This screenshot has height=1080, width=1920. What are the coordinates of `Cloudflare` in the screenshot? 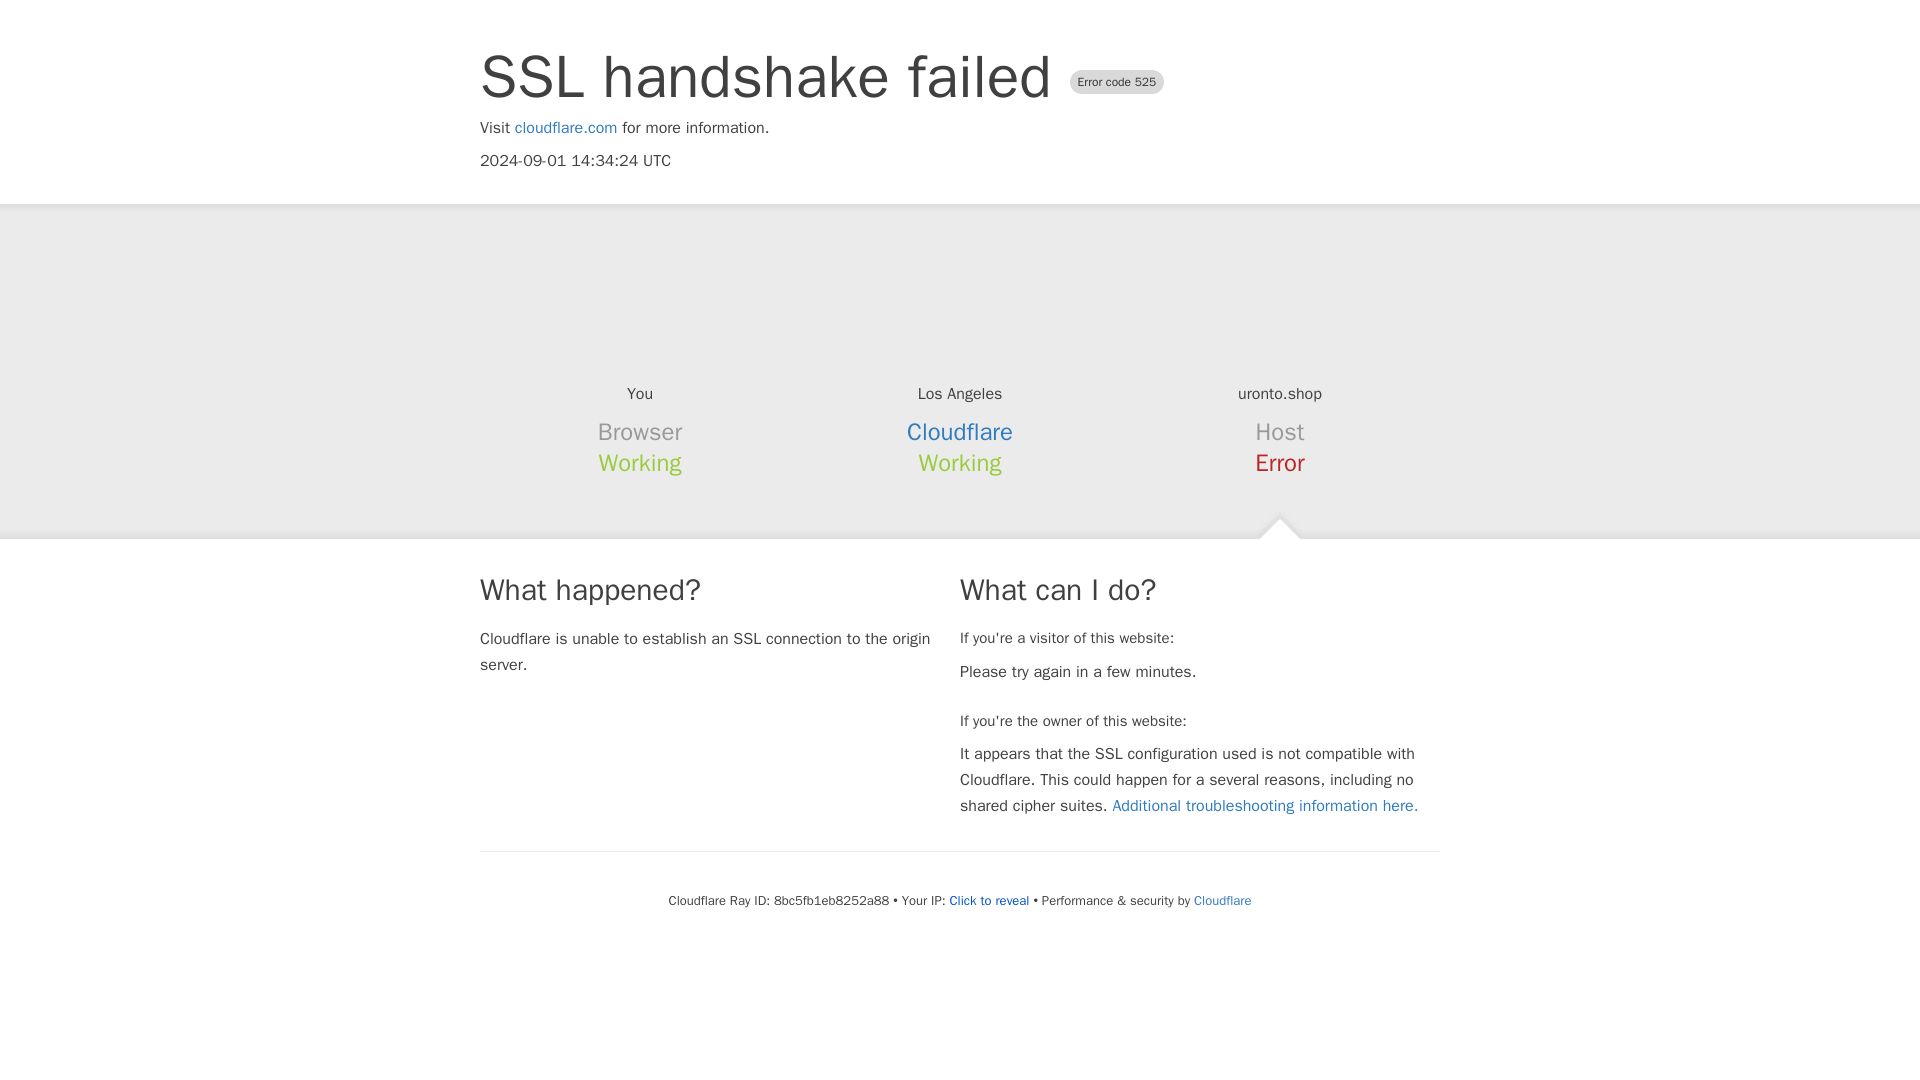 It's located at (1222, 900).